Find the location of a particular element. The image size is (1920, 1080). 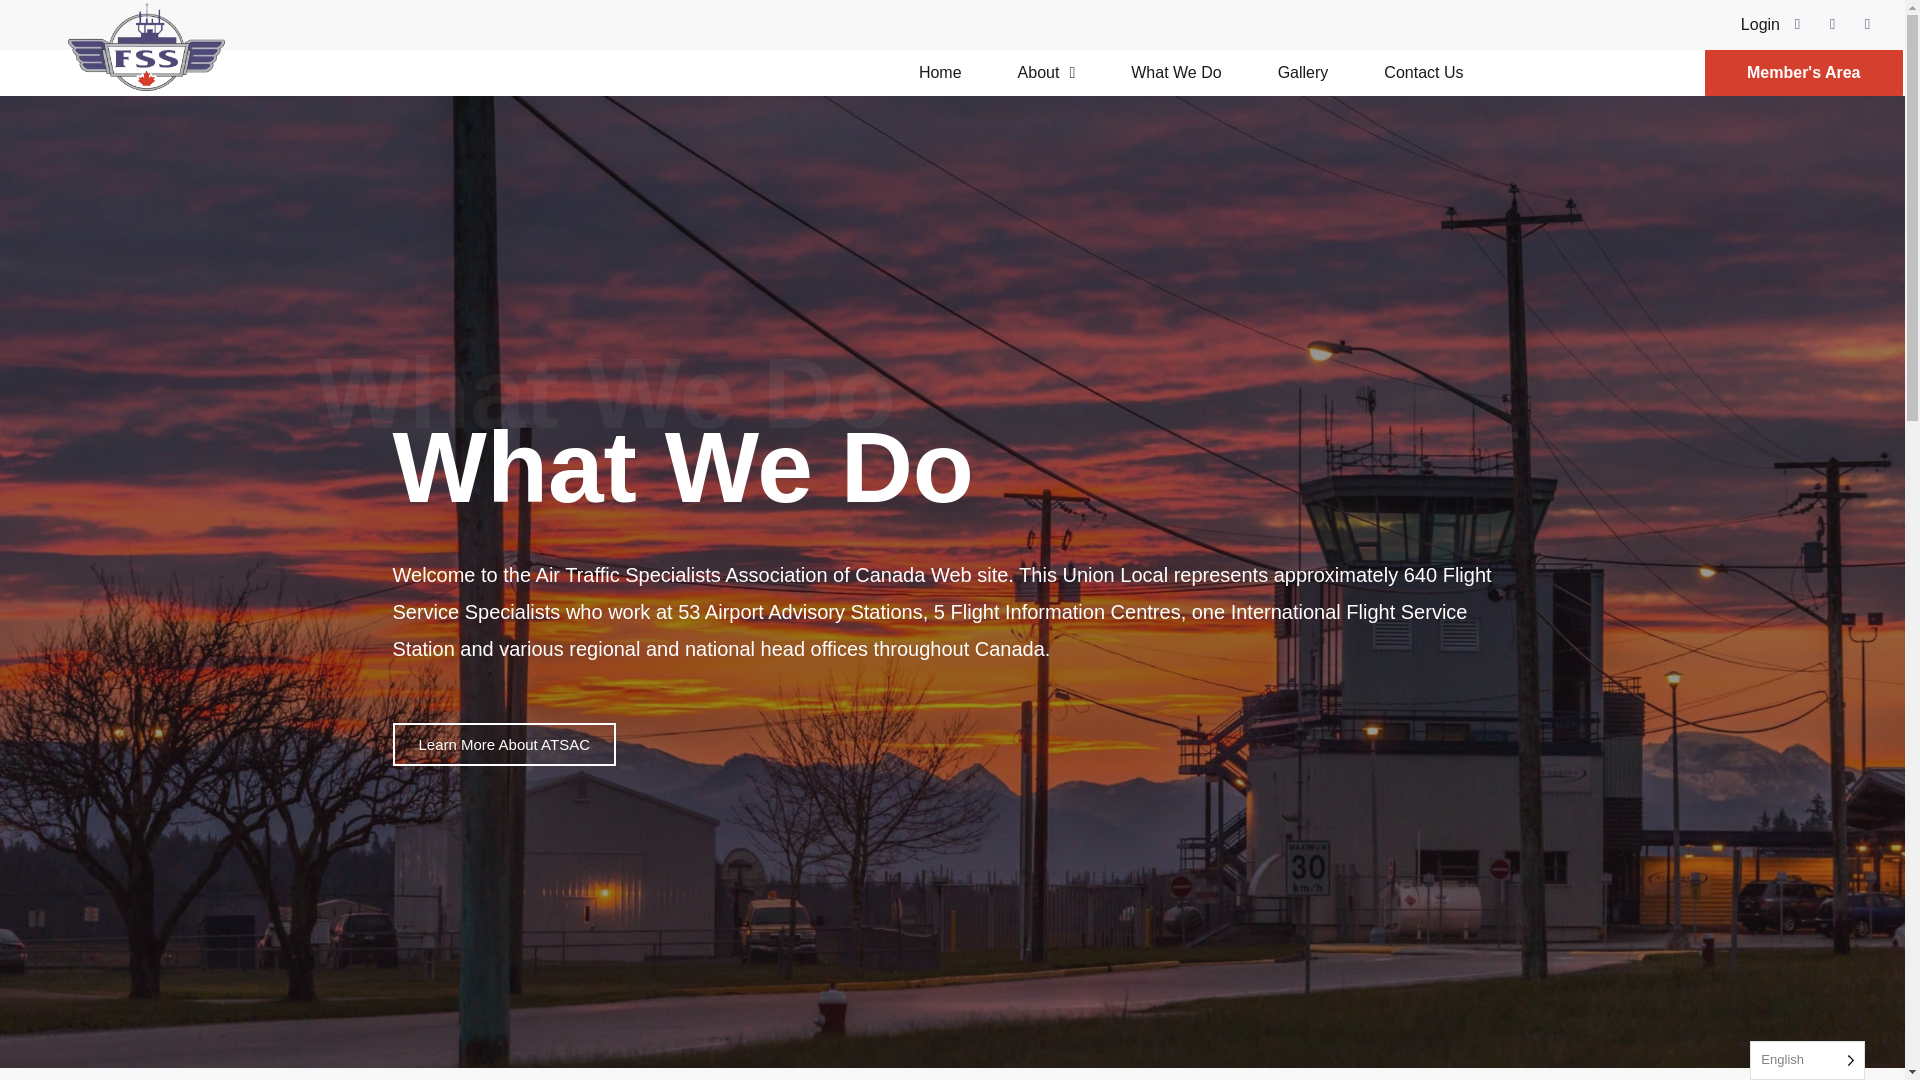

Login is located at coordinates (1760, 24).